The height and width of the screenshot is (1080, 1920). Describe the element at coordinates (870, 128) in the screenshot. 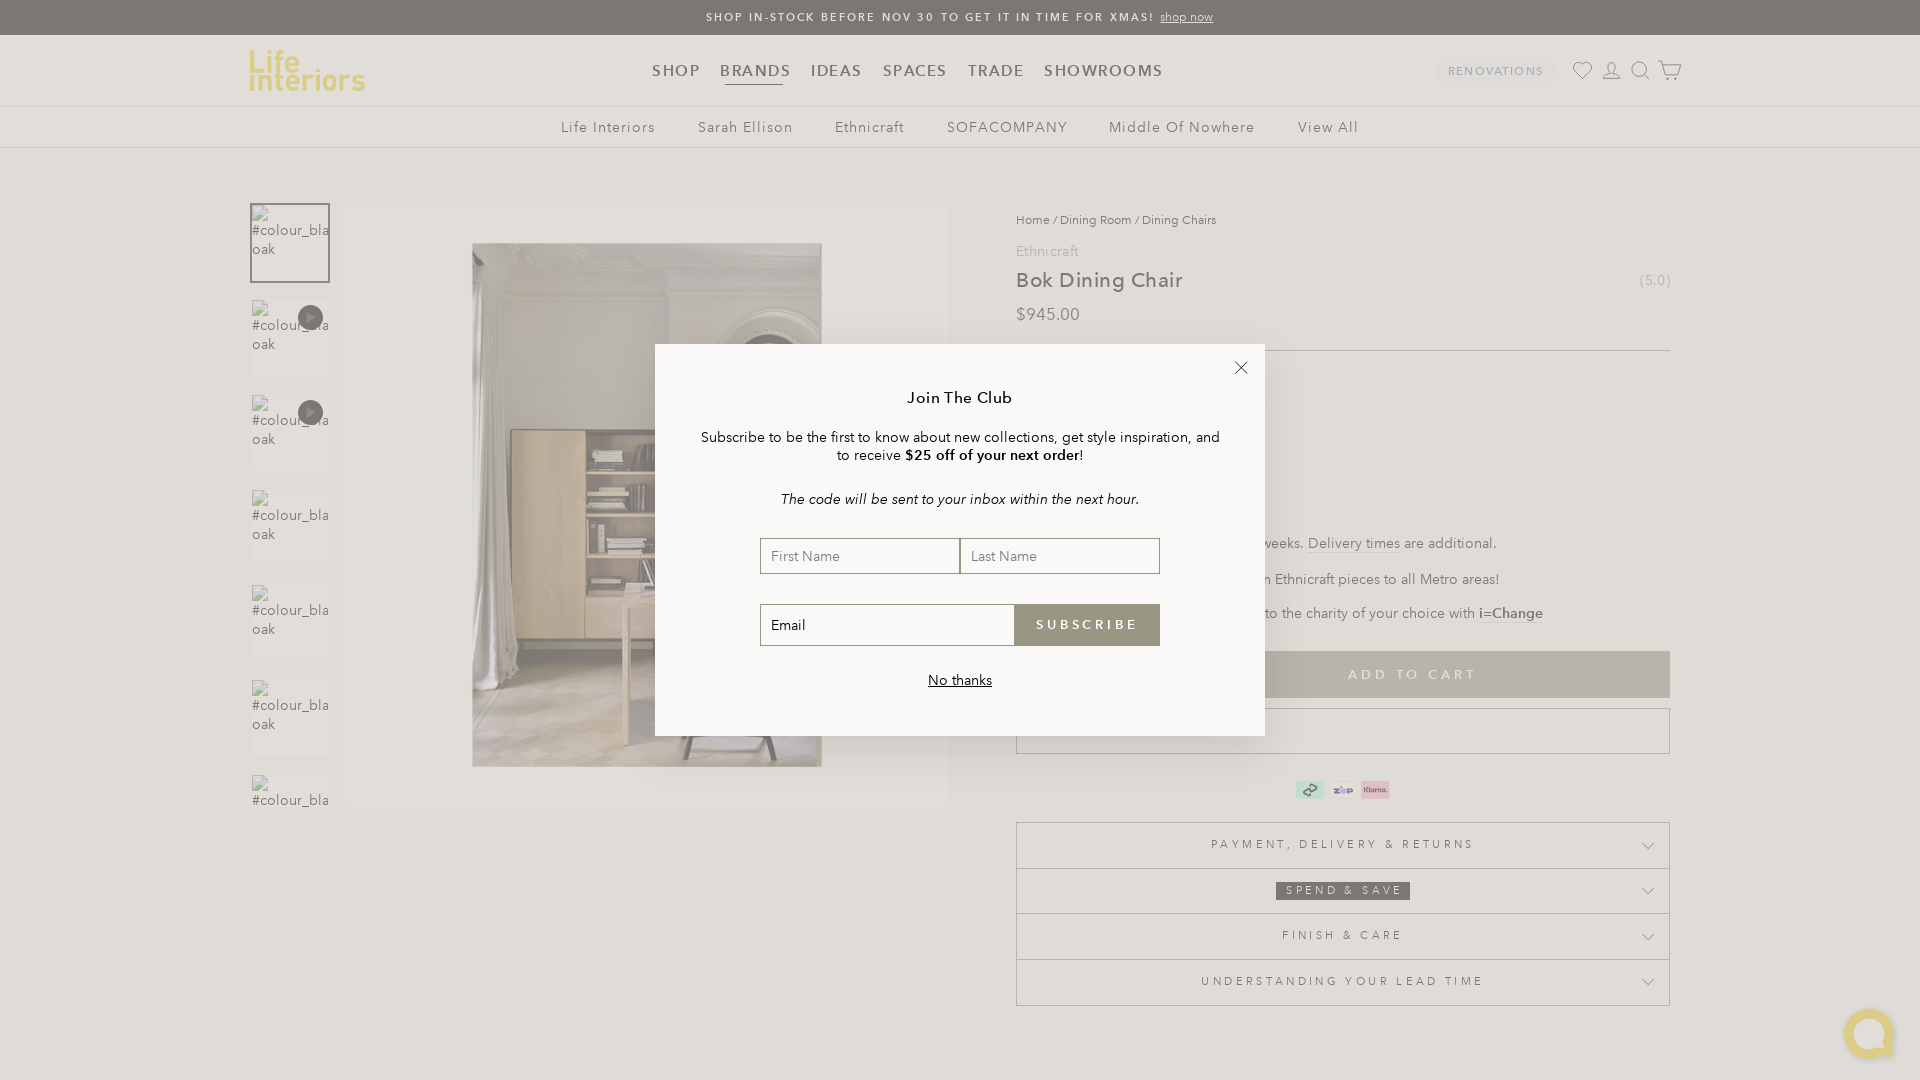

I see `Ethnicraft` at that location.